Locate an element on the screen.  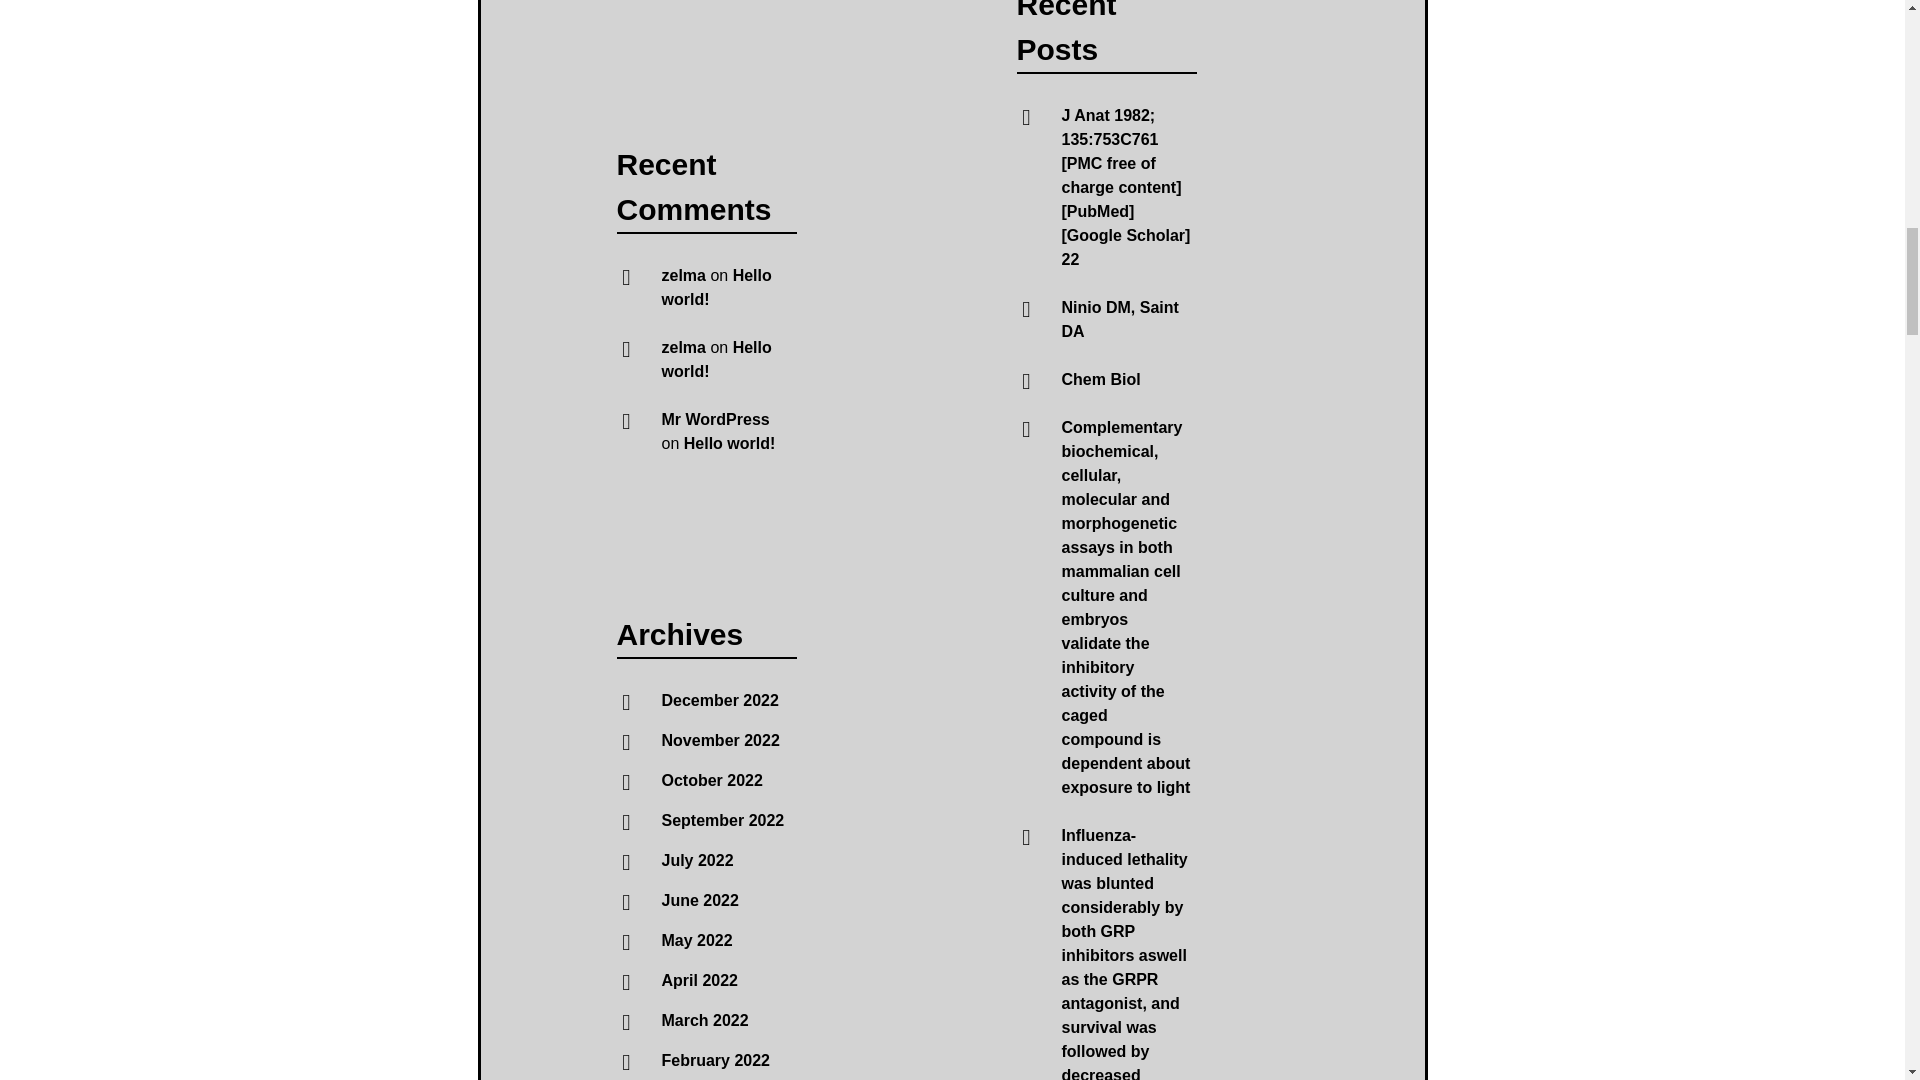
Chem Biol is located at coordinates (1100, 379).